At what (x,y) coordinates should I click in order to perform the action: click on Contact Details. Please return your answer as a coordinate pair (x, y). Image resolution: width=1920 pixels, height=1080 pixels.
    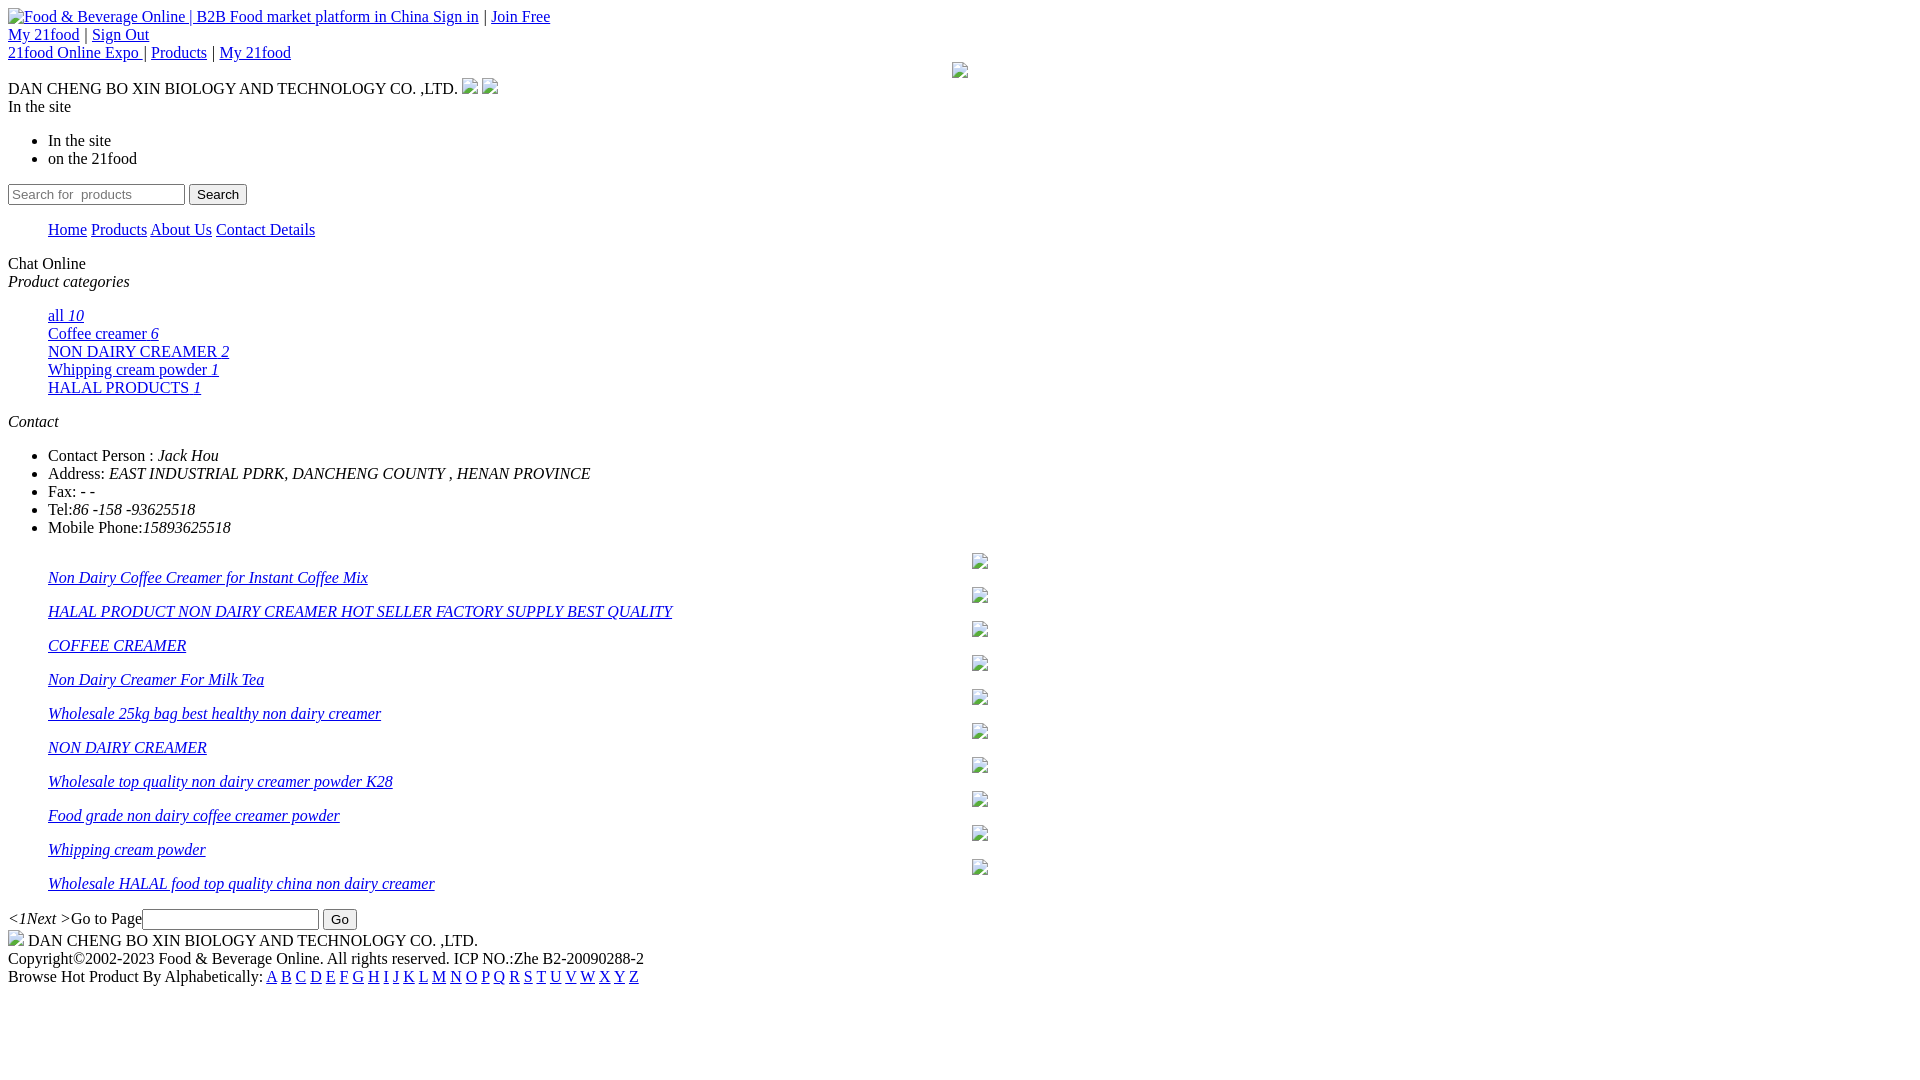
    Looking at the image, I should click on (266, 230).